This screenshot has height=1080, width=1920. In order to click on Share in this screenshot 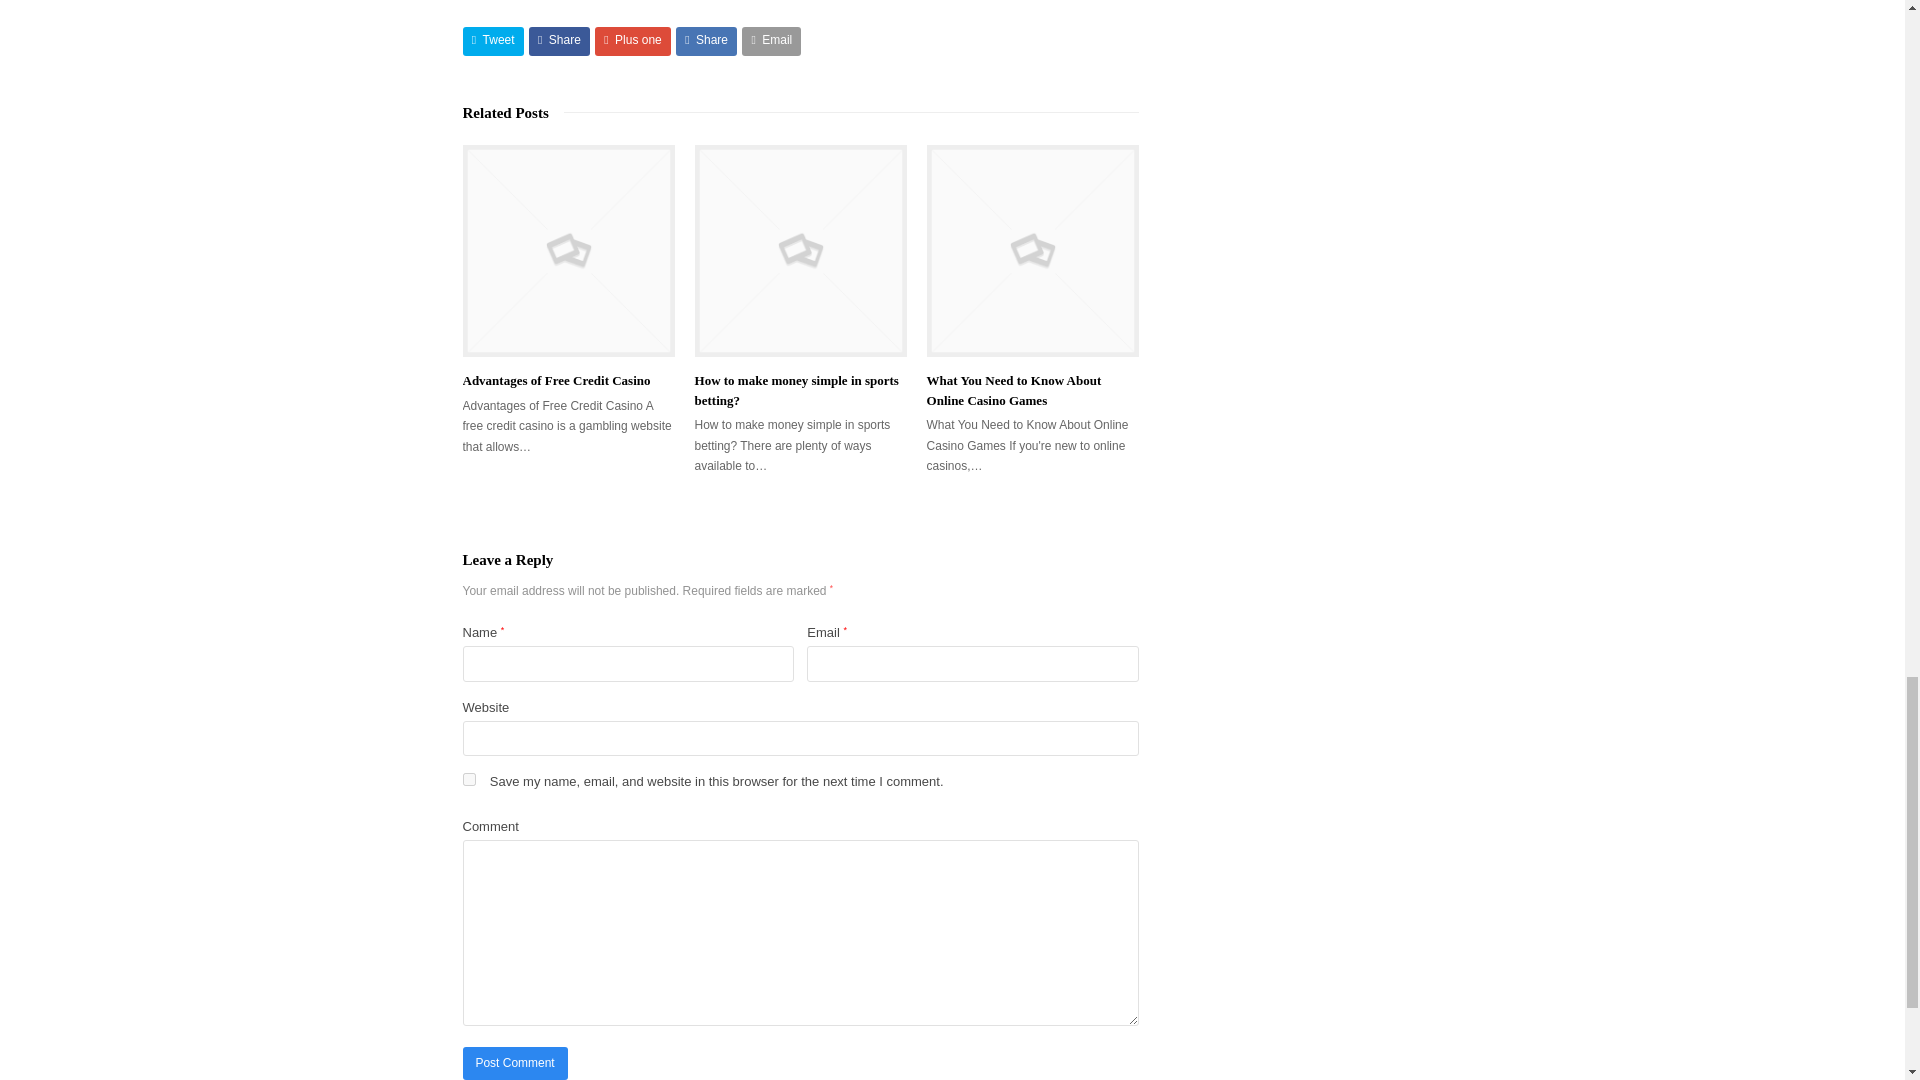, I will do `click(559, 42)`.